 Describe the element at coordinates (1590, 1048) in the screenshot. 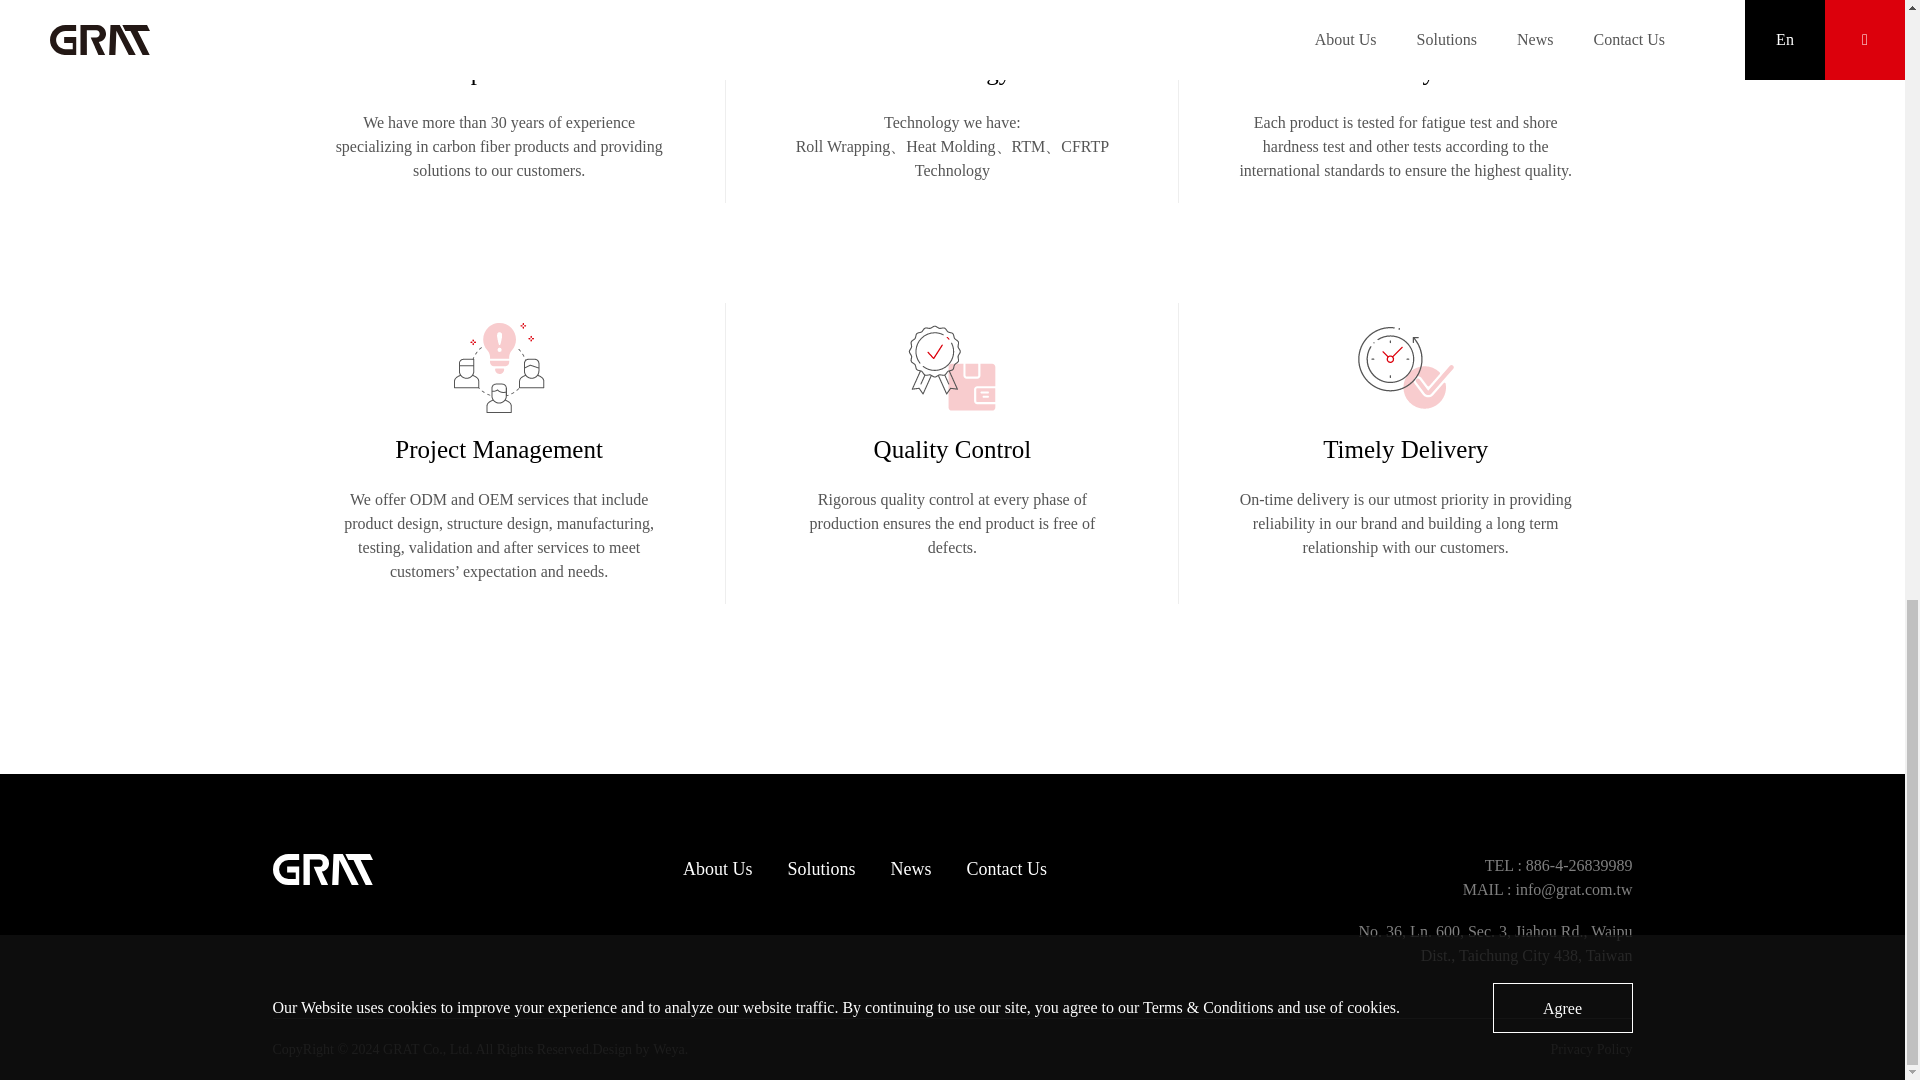

I see `Privacy Policy` at that location.